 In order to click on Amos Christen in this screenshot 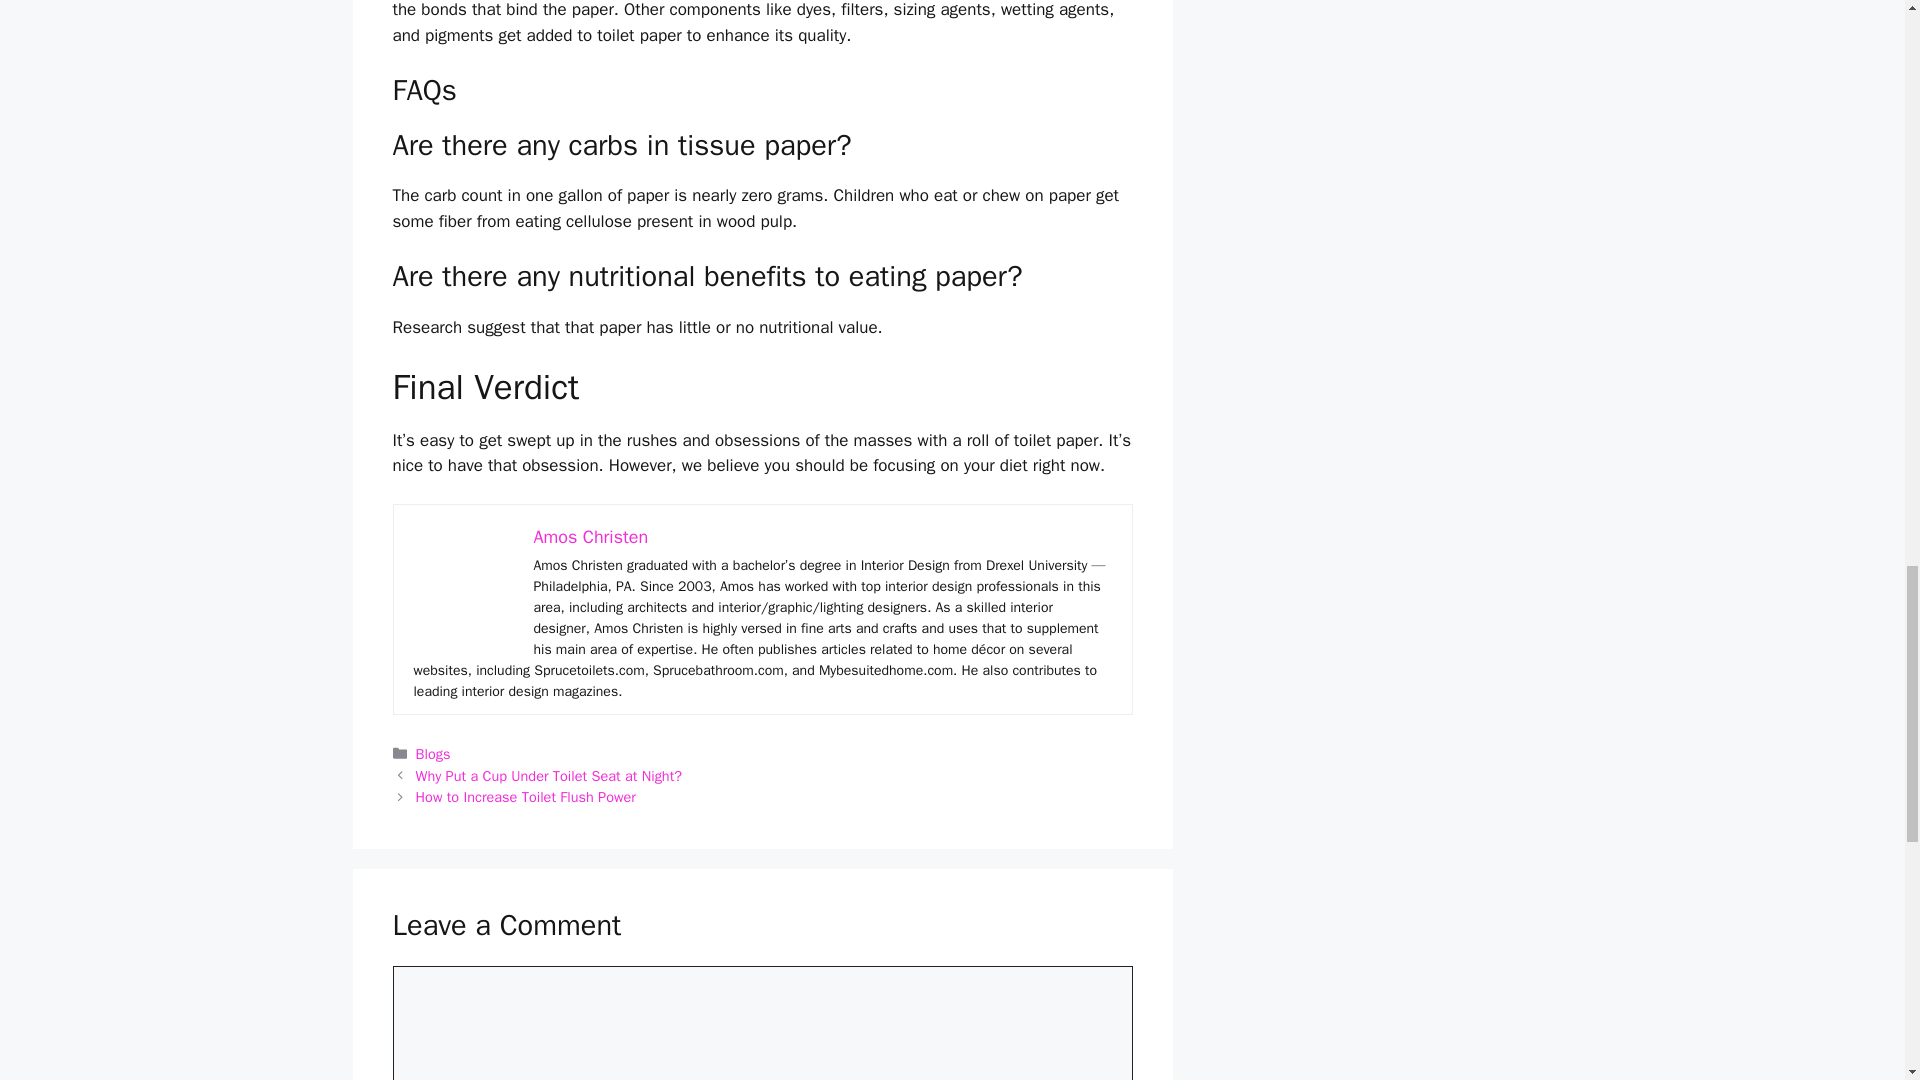, I will do `click(590, 536)`.